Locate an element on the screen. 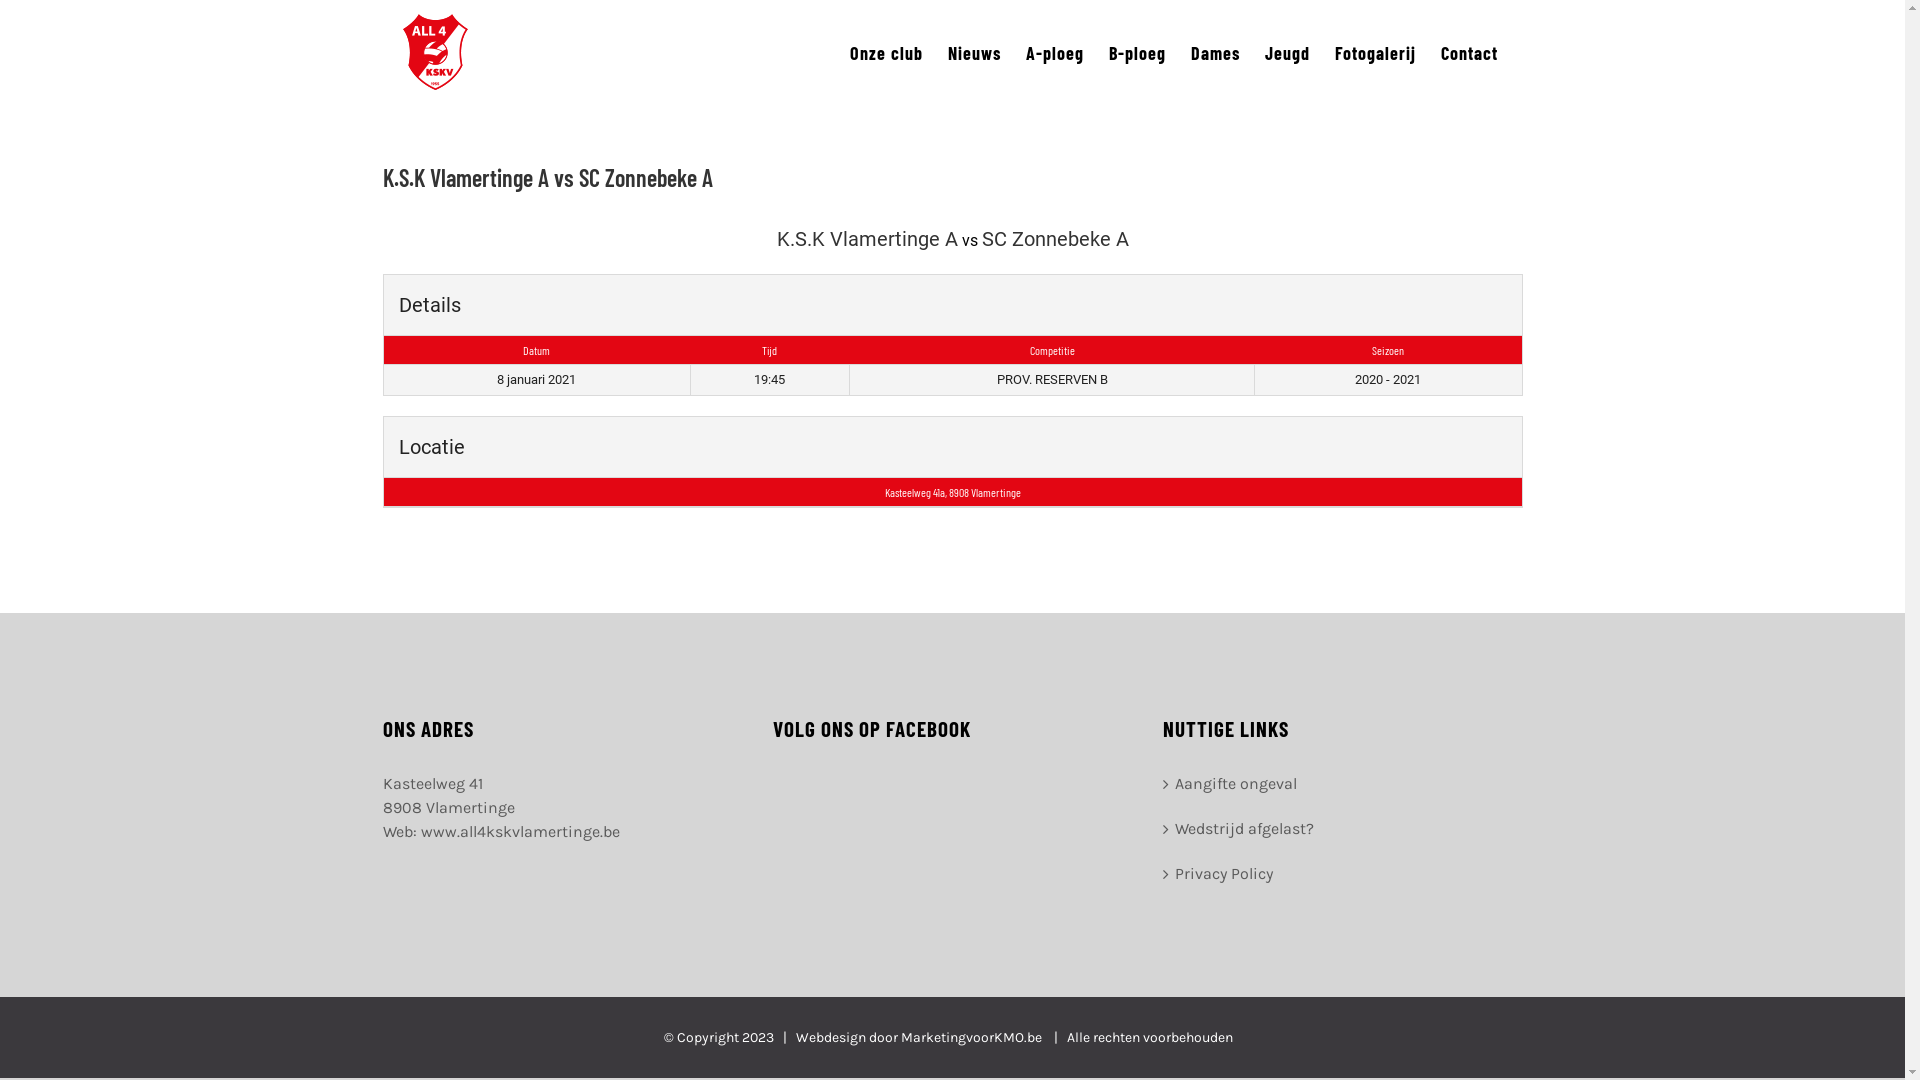  A-ploeg is located at coordinates (1055, 52).